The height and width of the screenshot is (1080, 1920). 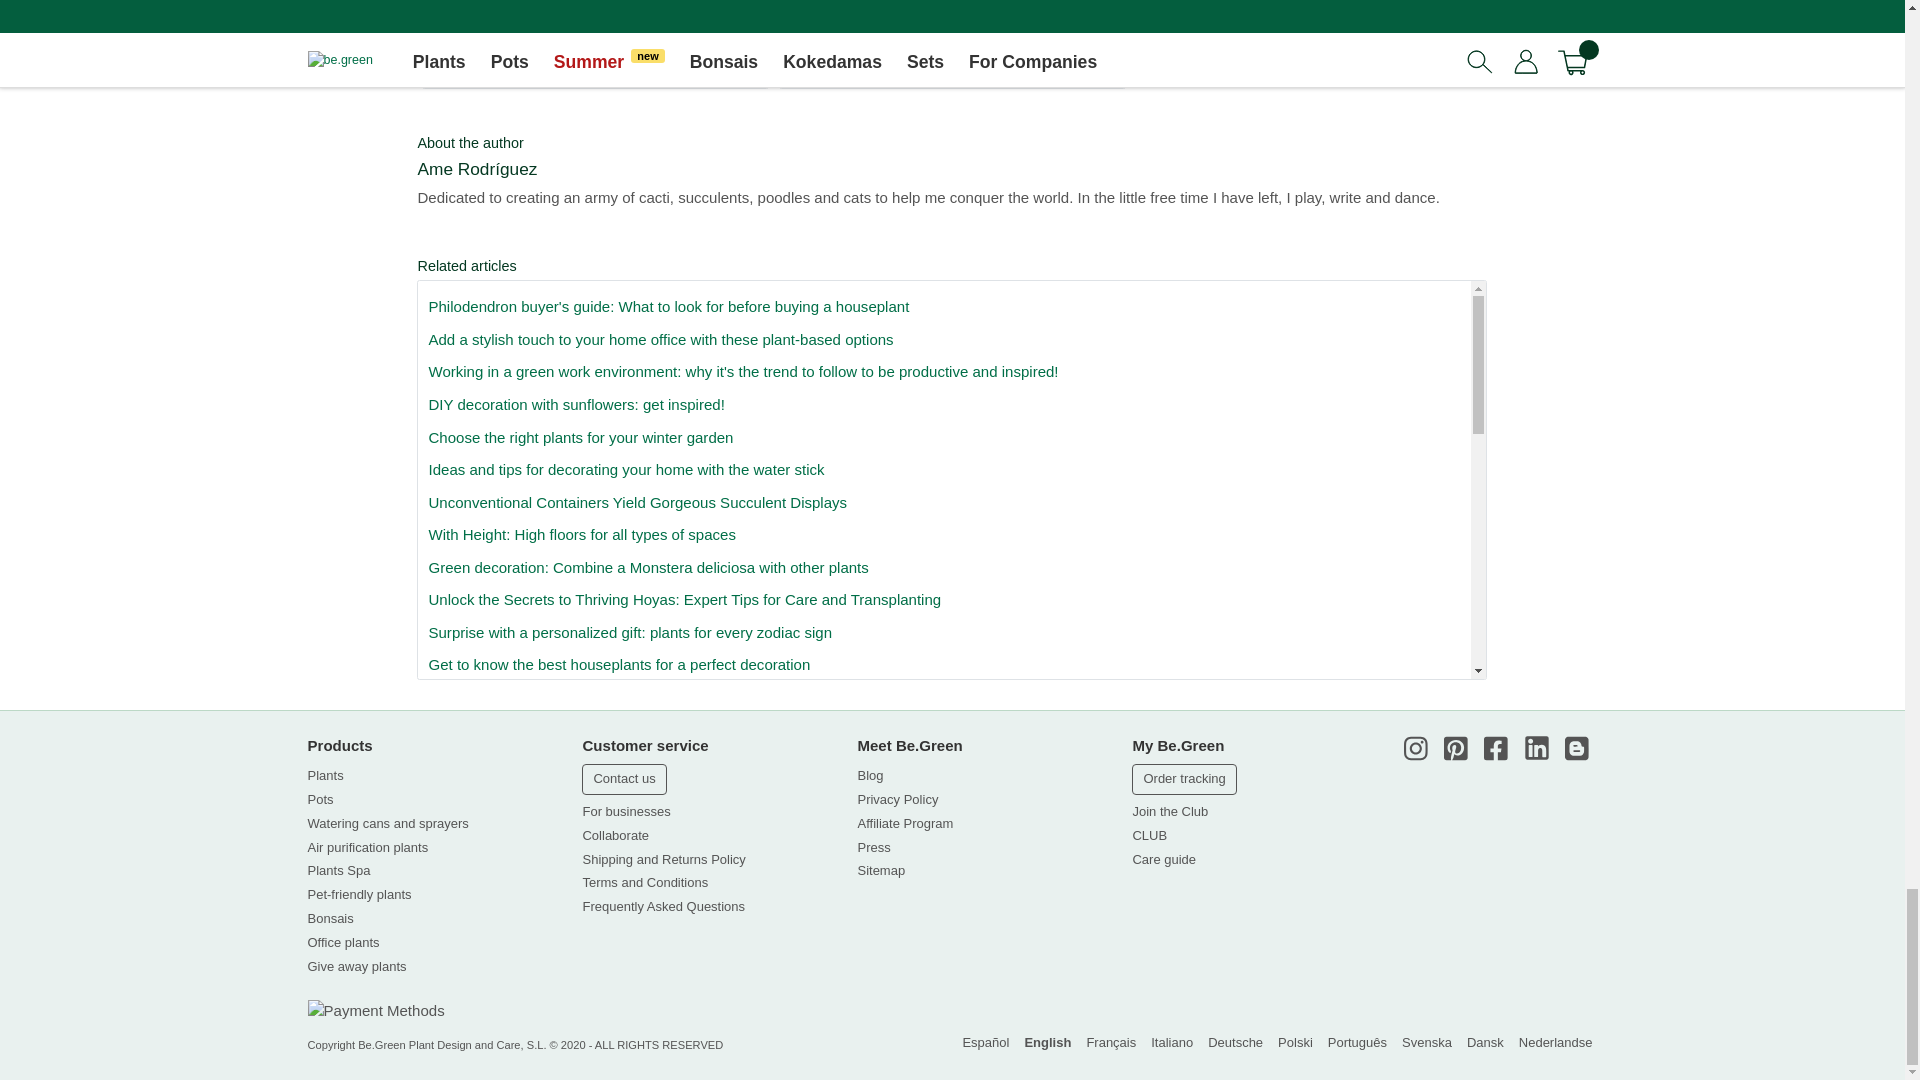 What do you see at coordinates (1416, 748) in the screenshot?
I see `Instagram` at bounding box center [1416, 748].